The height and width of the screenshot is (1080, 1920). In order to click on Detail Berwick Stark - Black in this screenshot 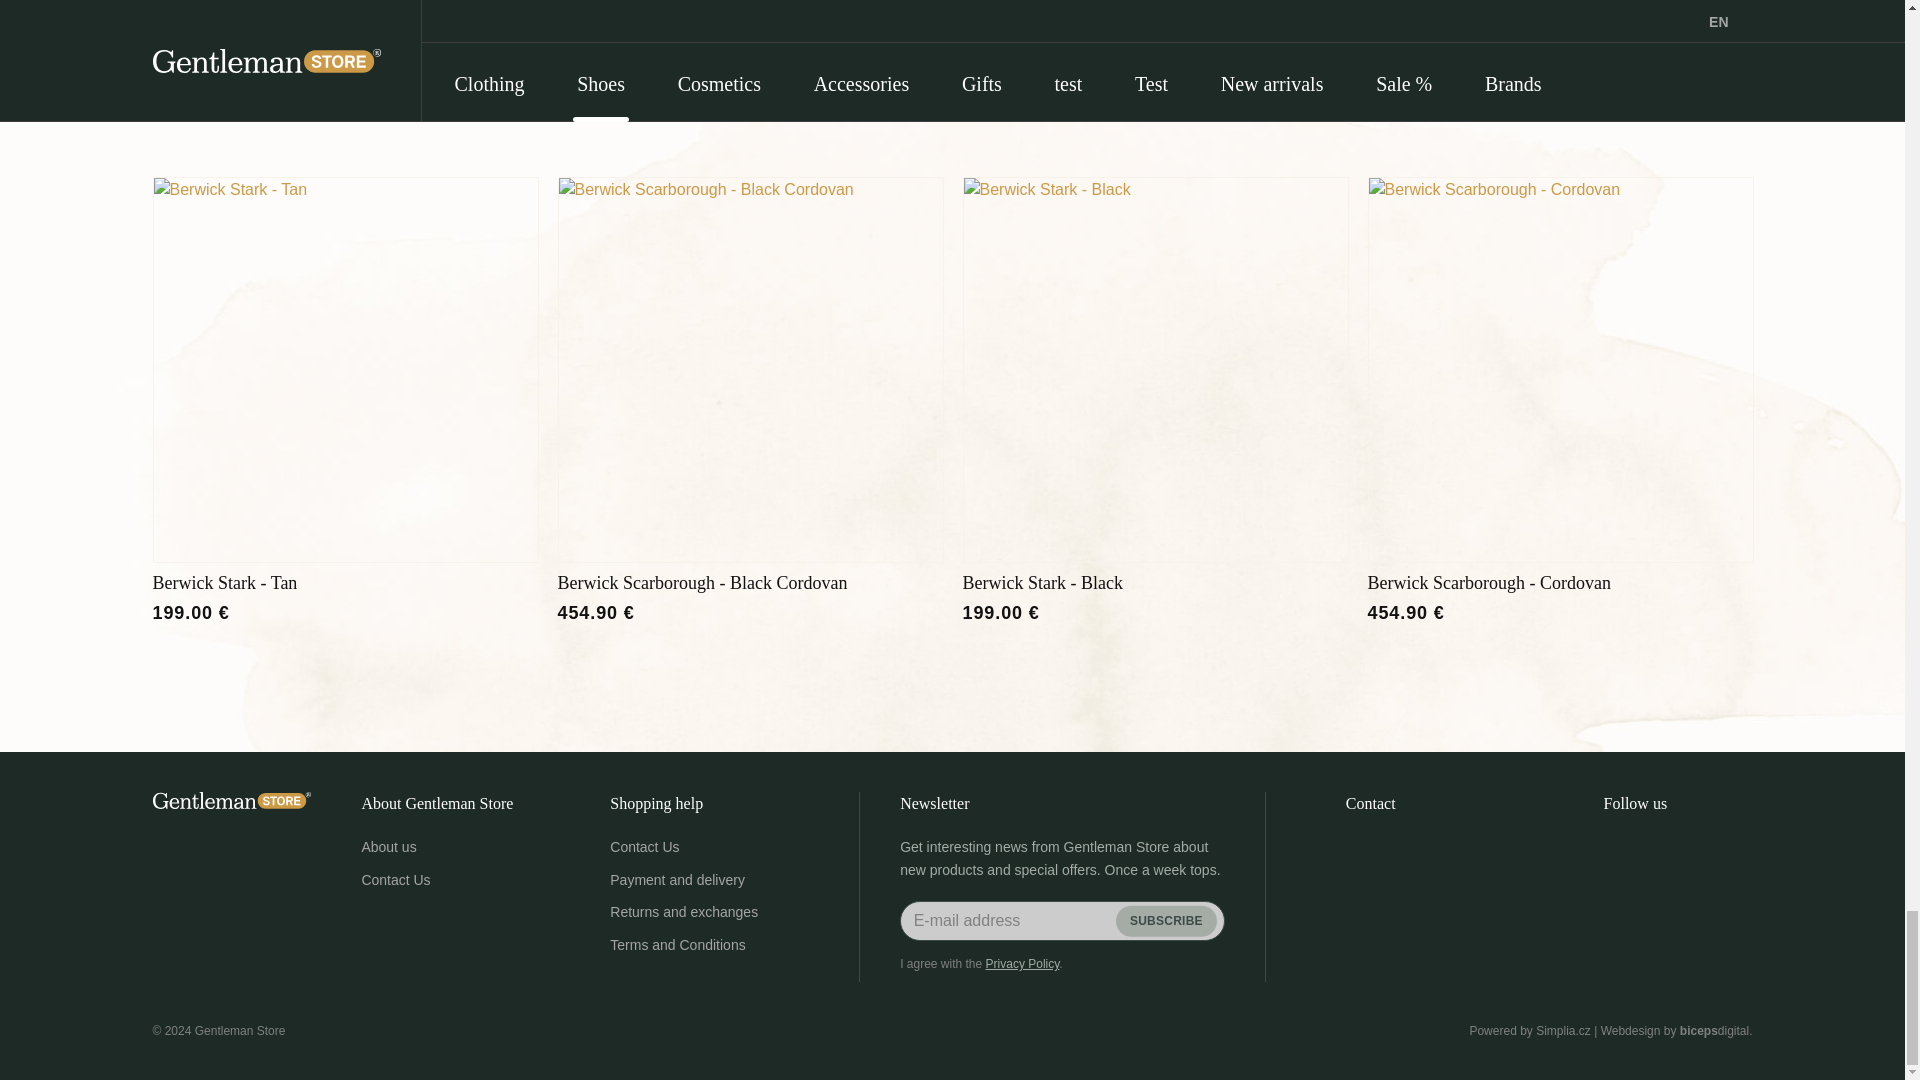, I will do `click(1154, 370)`.